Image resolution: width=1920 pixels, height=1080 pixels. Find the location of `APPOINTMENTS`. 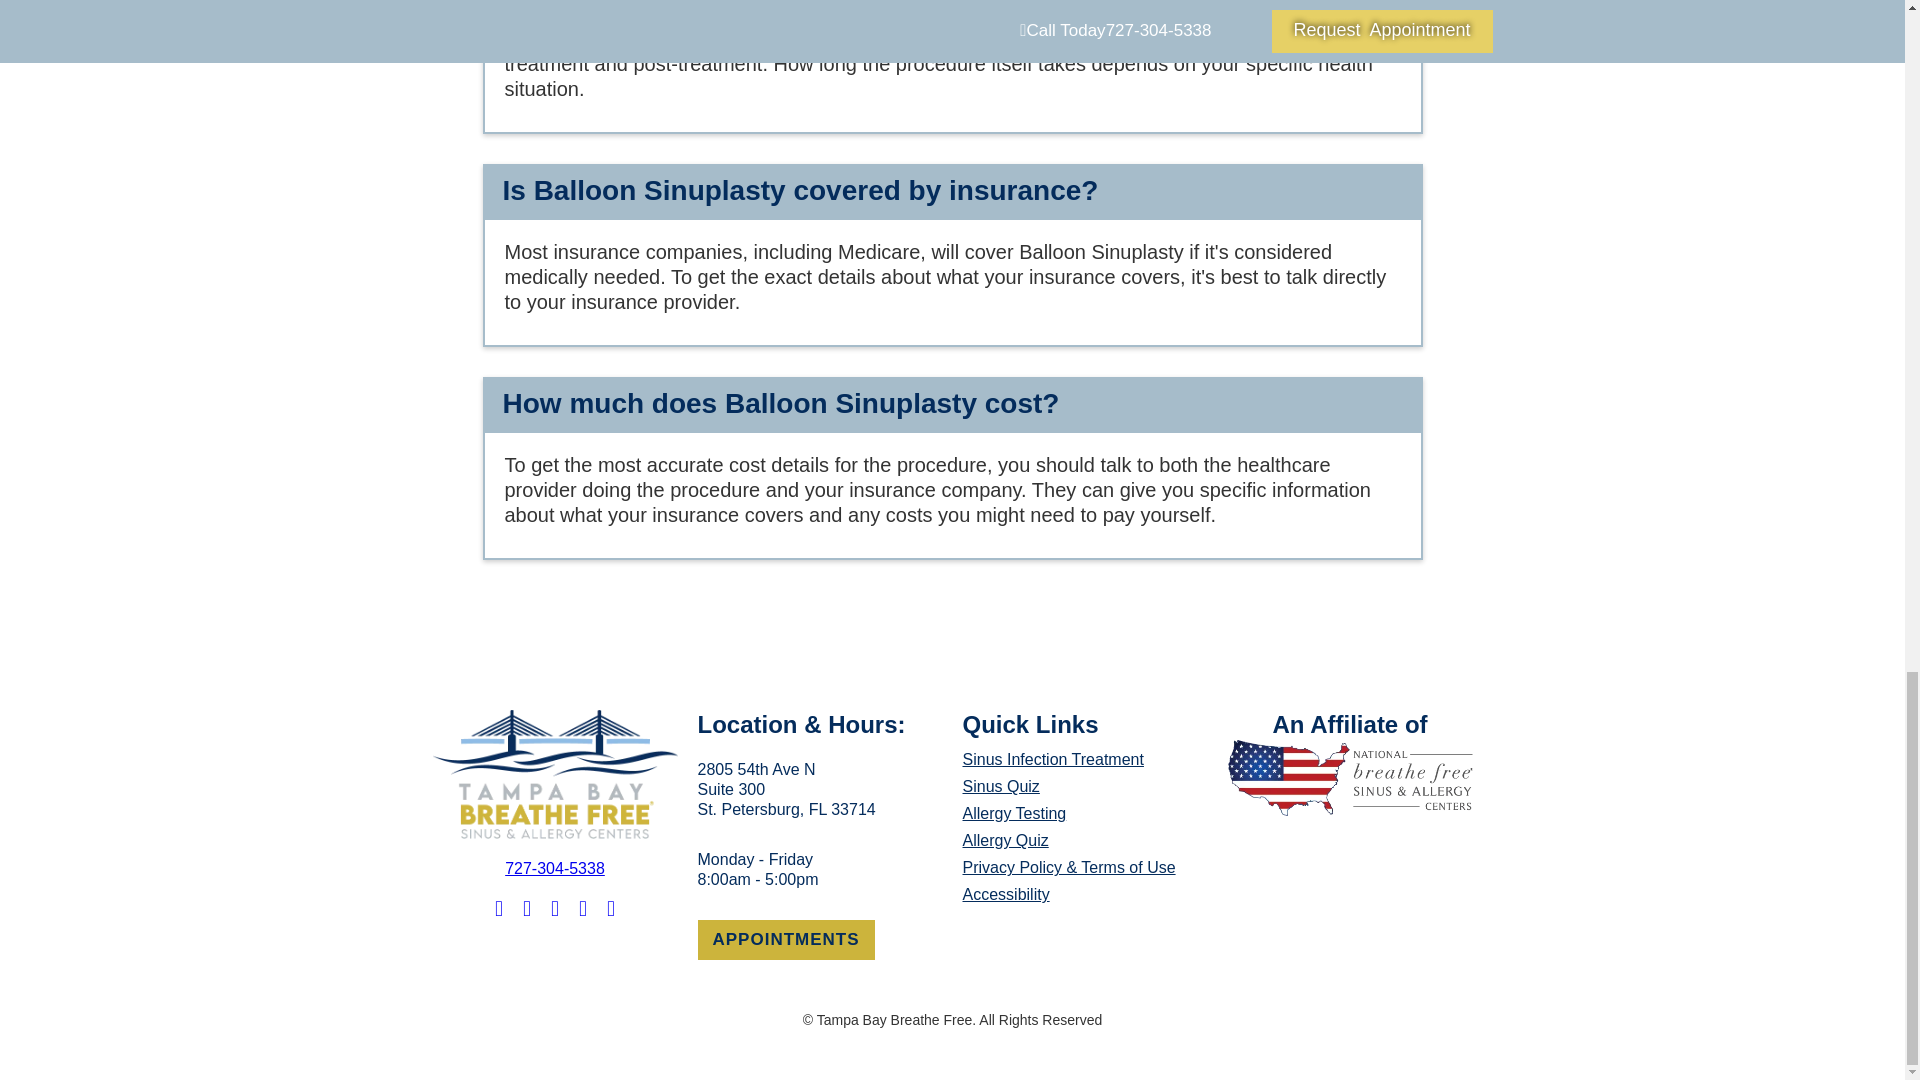

APPOINTMENTS is located at coordinates (786, 789).